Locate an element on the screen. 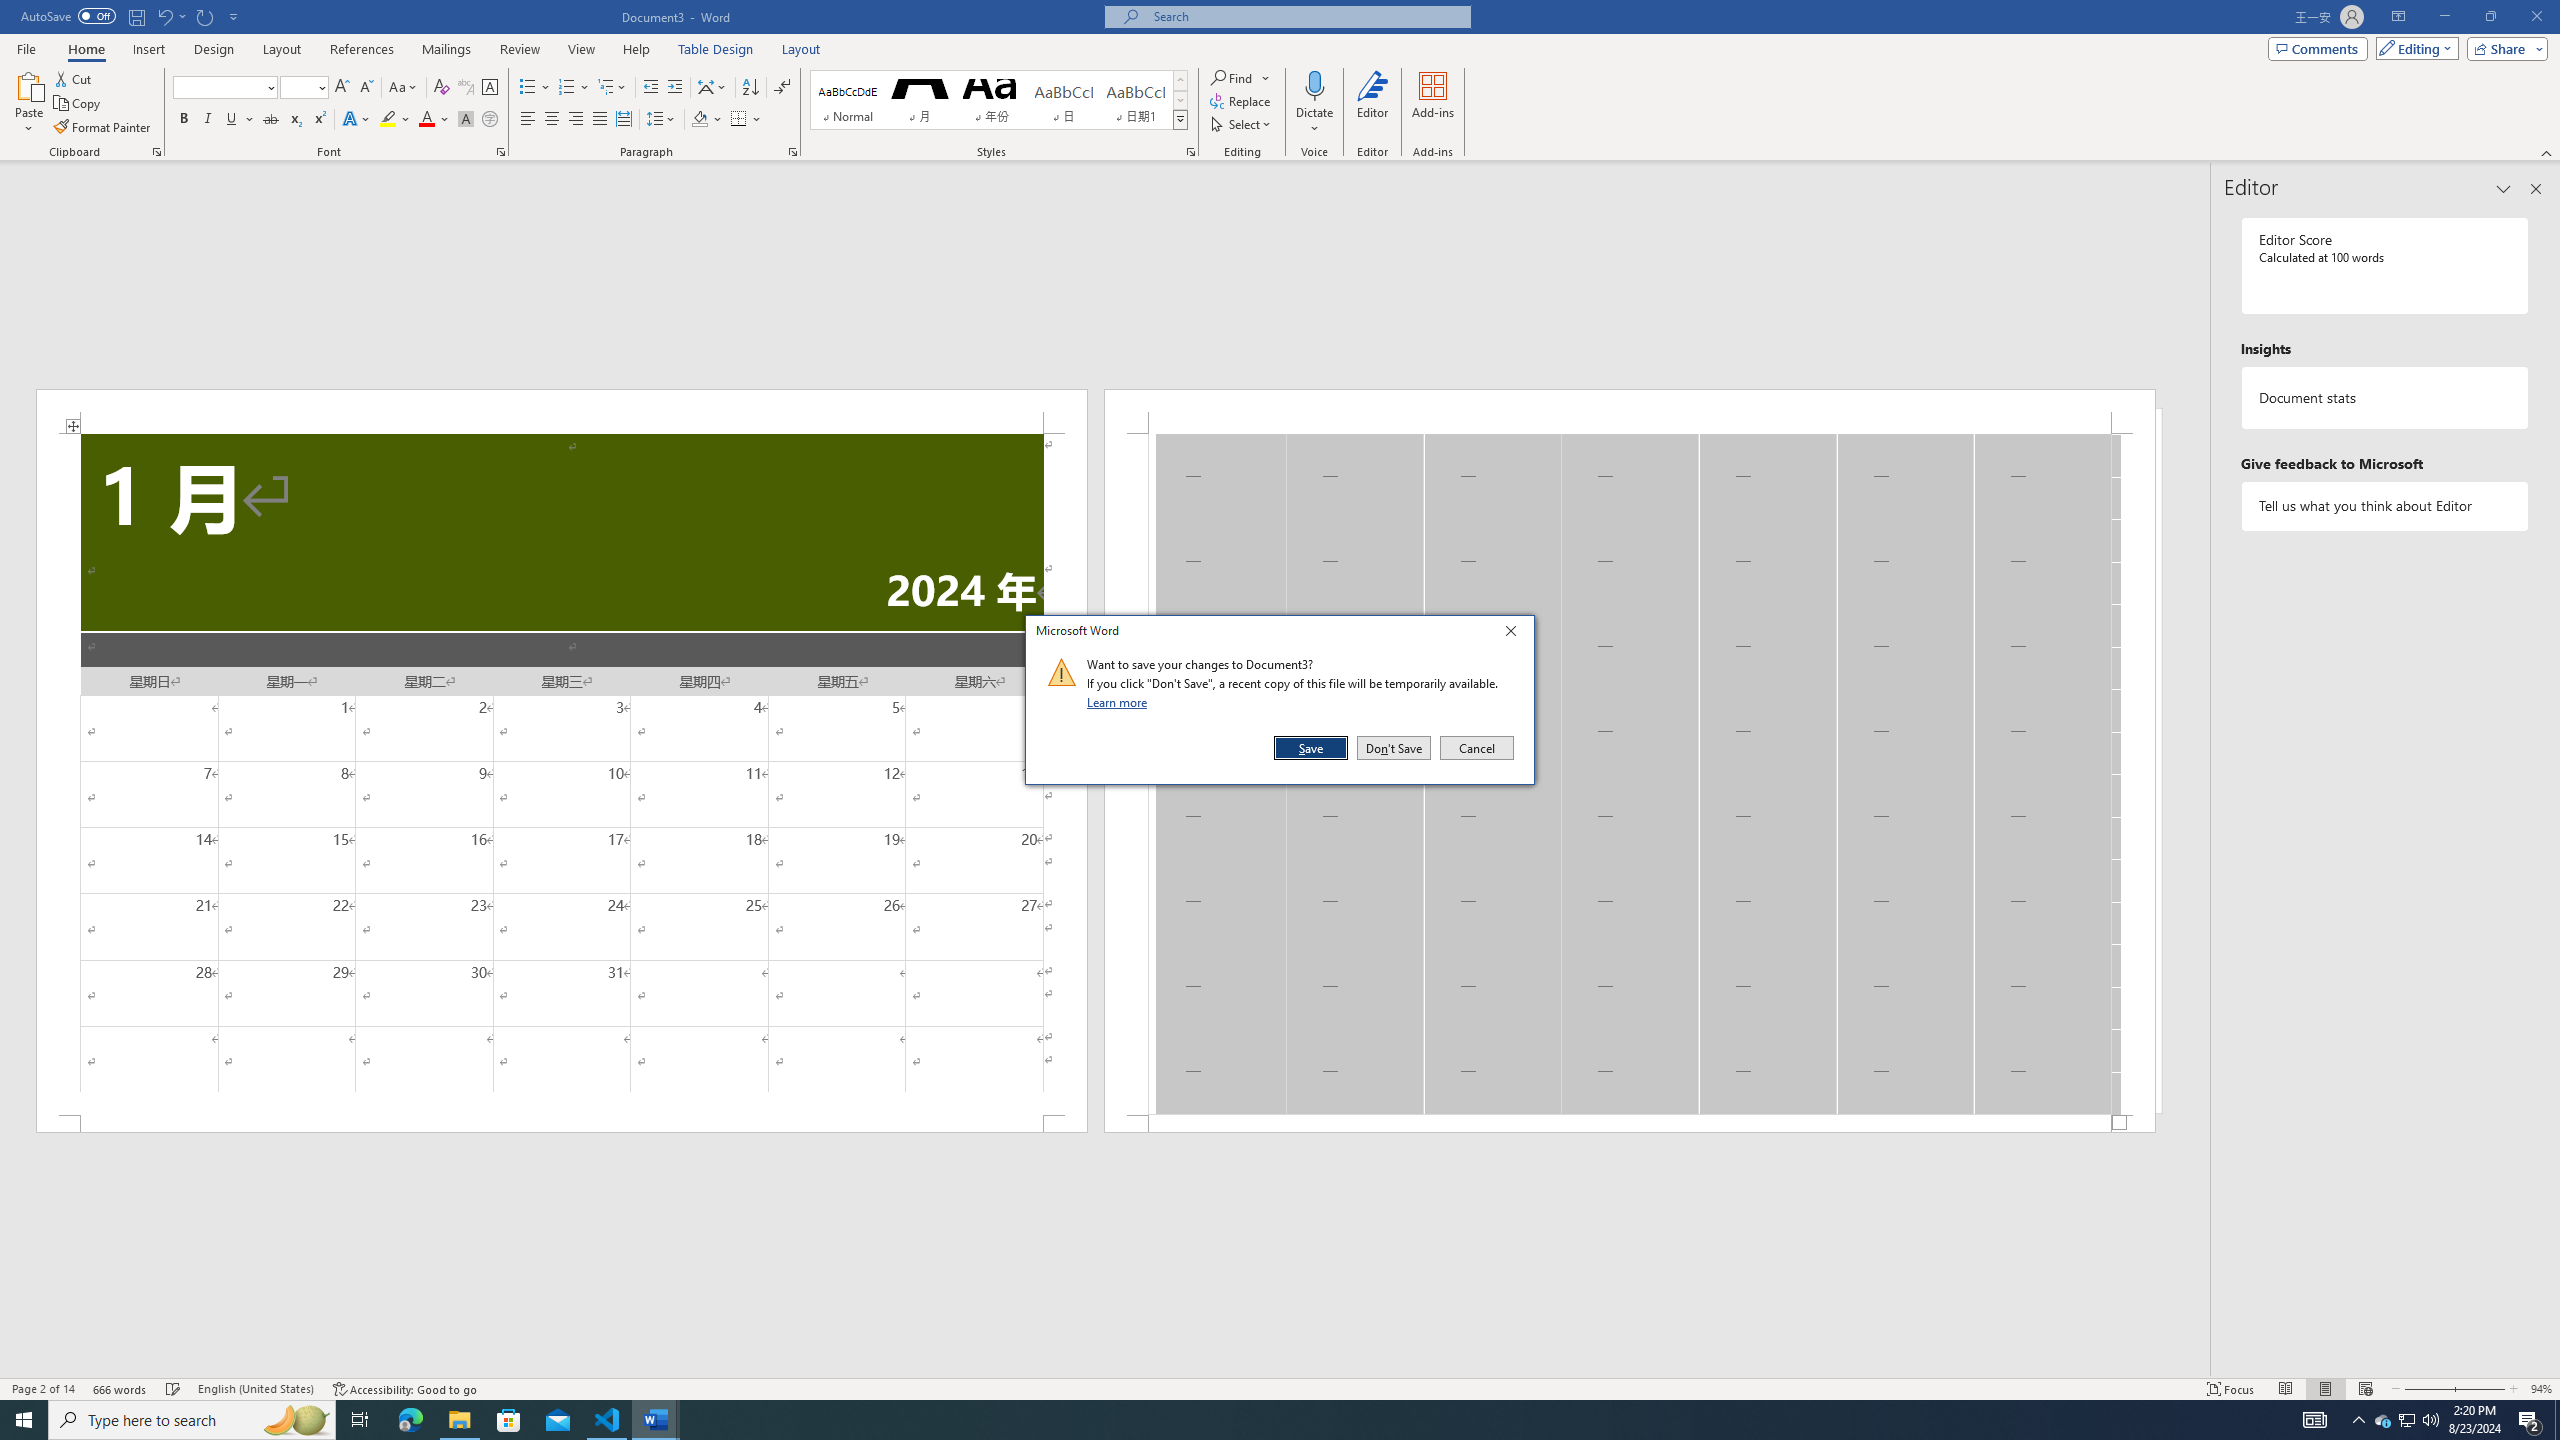  File Explorer - 1 running window is located at coordinates (208, 120).